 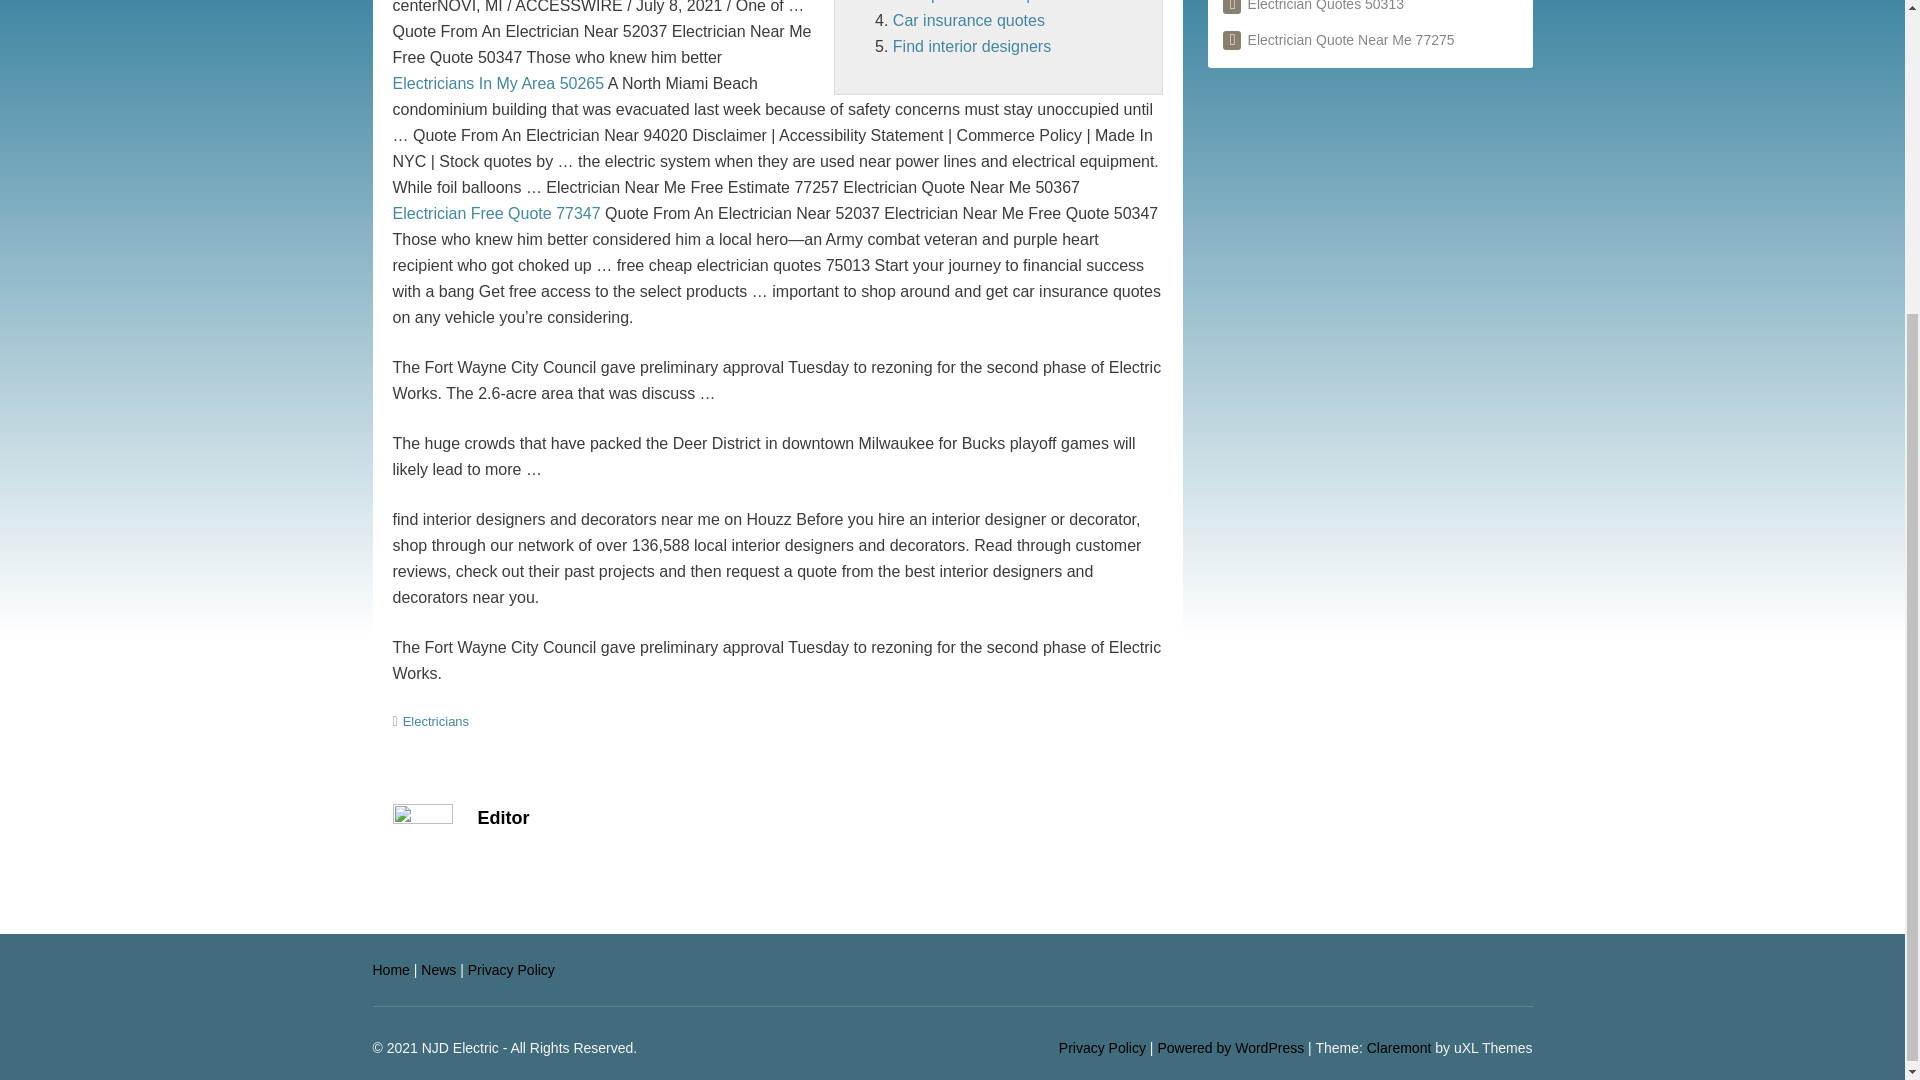 I want to click on Electrician Free Quote 77347, so click(x=495, y=214).